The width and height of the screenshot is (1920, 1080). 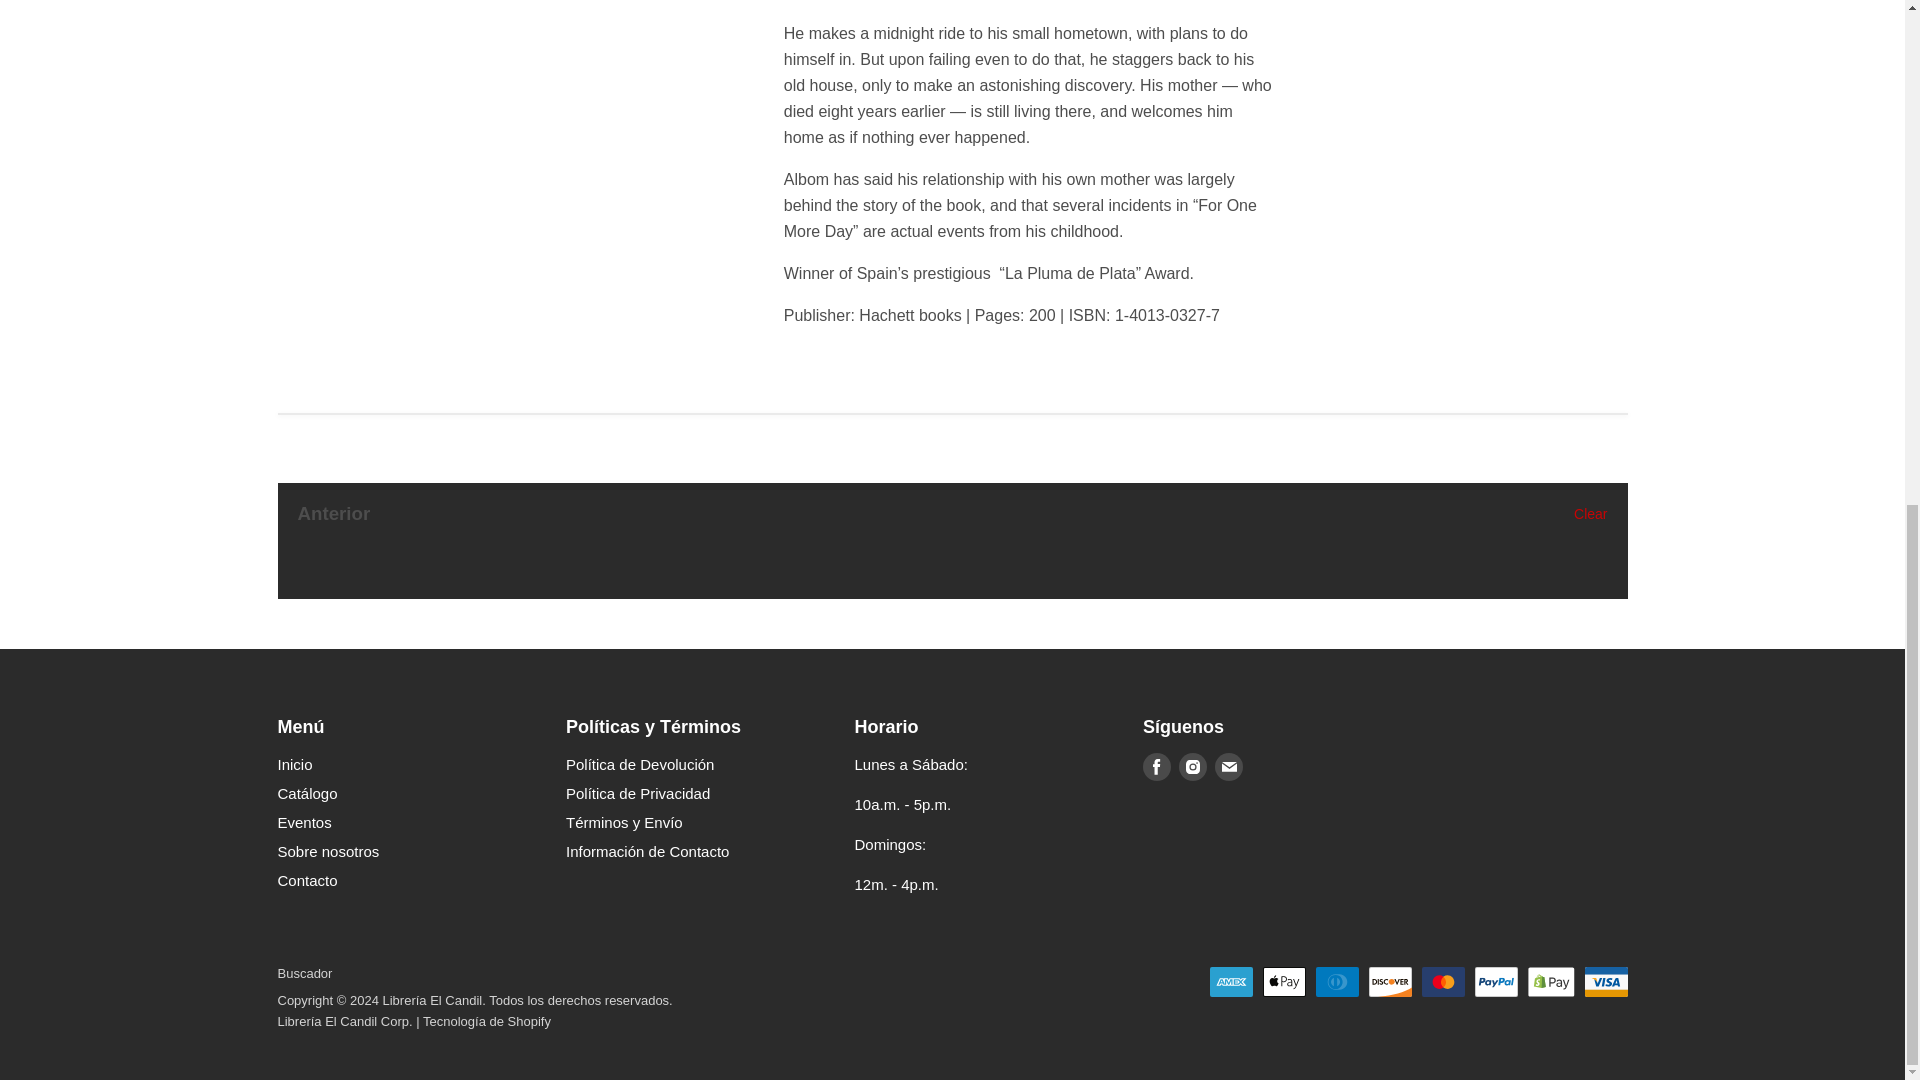 What do you see at coordinates (1193, 767) in the screenshot?
I see `Instagram` at bounding box center [1193, 767].